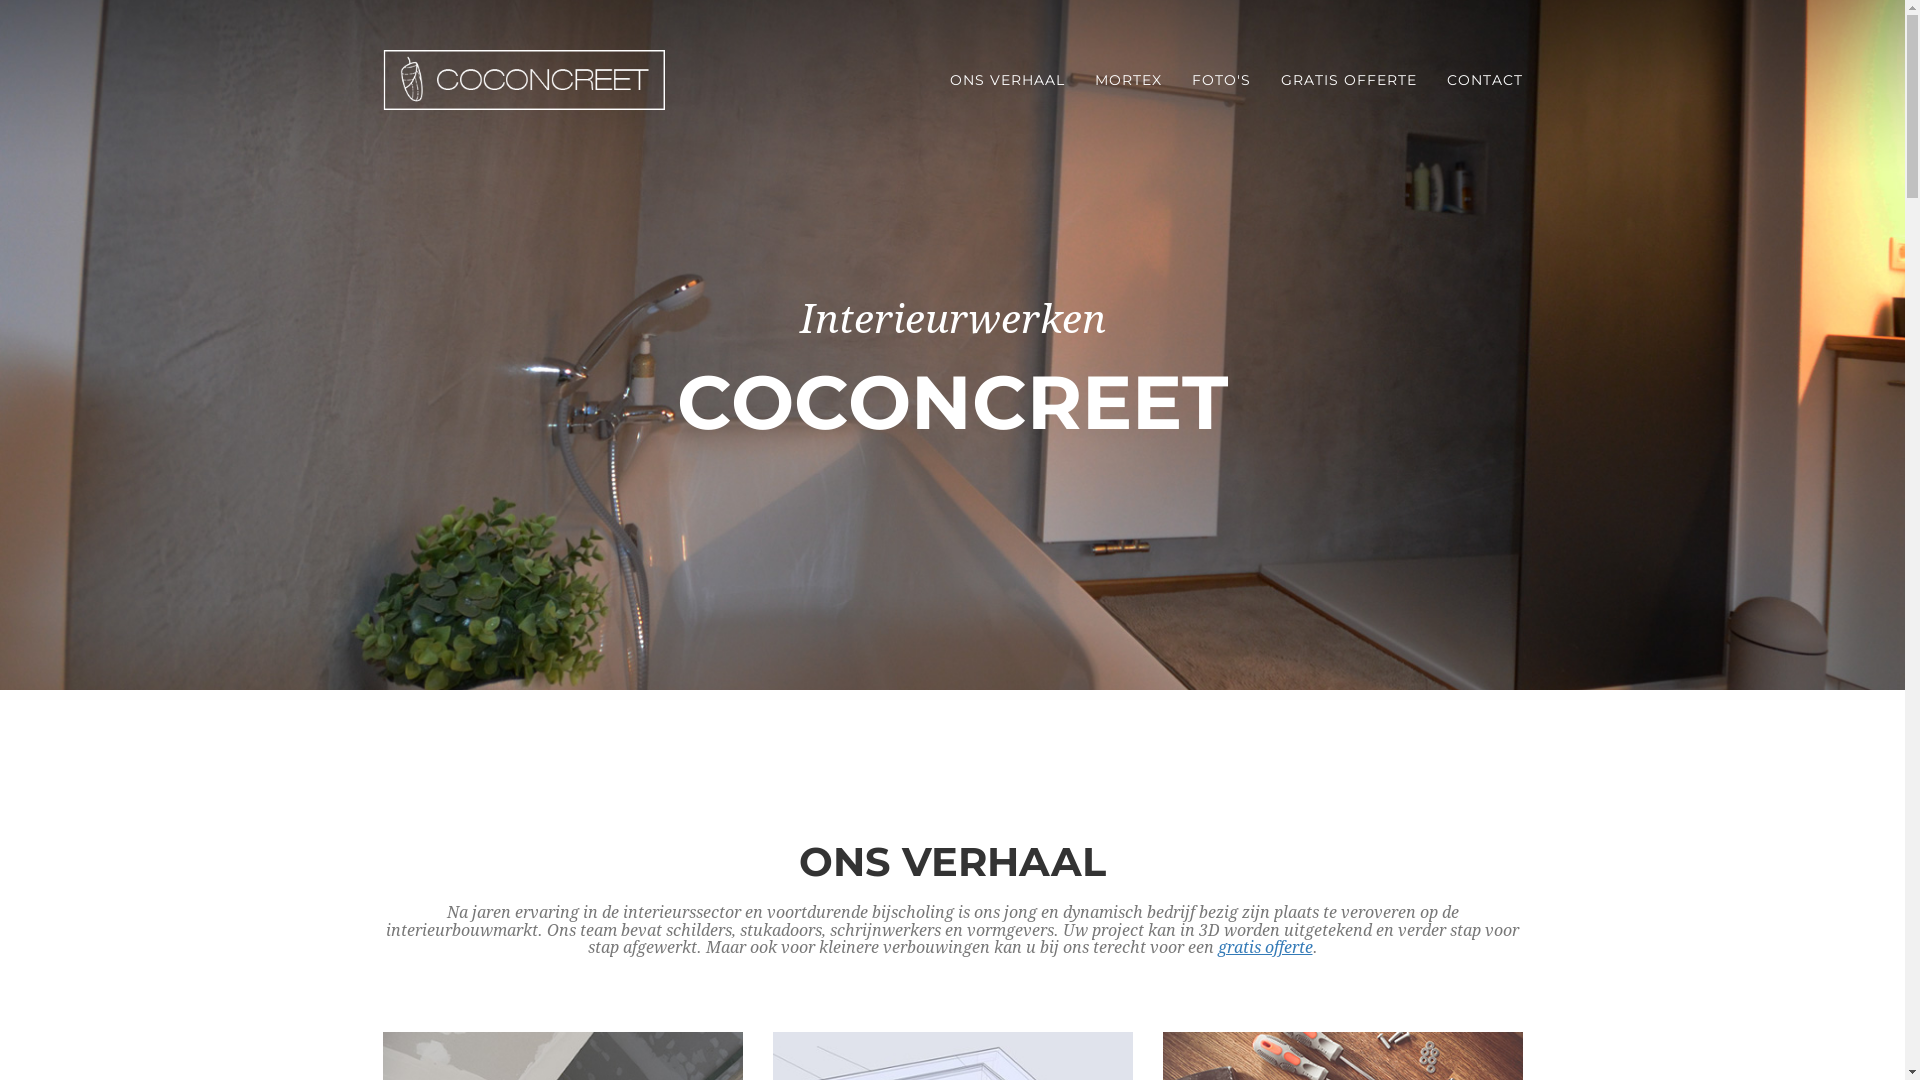 The width and height of the screenshot is (1920, 1080). What do you see at coordinates (1220, 80) in the screenshot?
I see `FOTO'S` at bounding box center [1220, 80].